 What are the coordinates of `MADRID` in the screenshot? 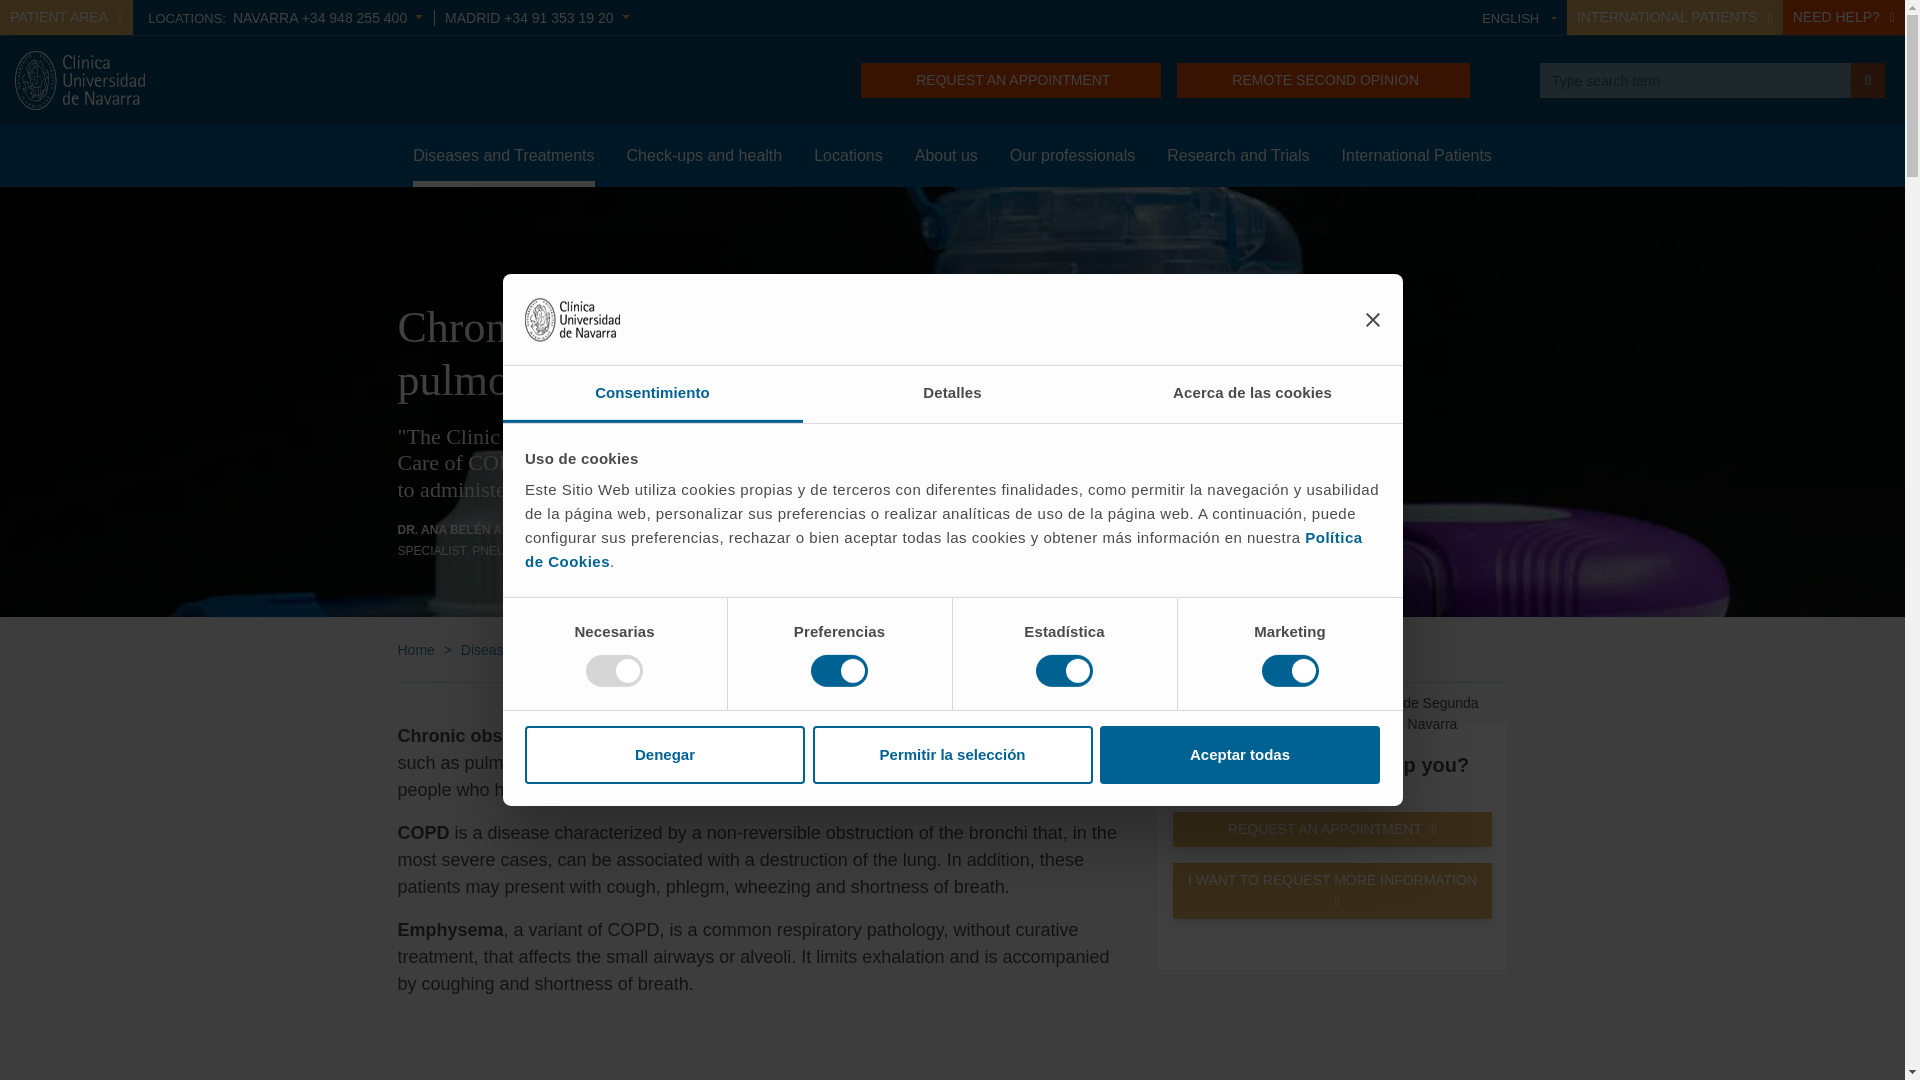 It's located at (537, 17).